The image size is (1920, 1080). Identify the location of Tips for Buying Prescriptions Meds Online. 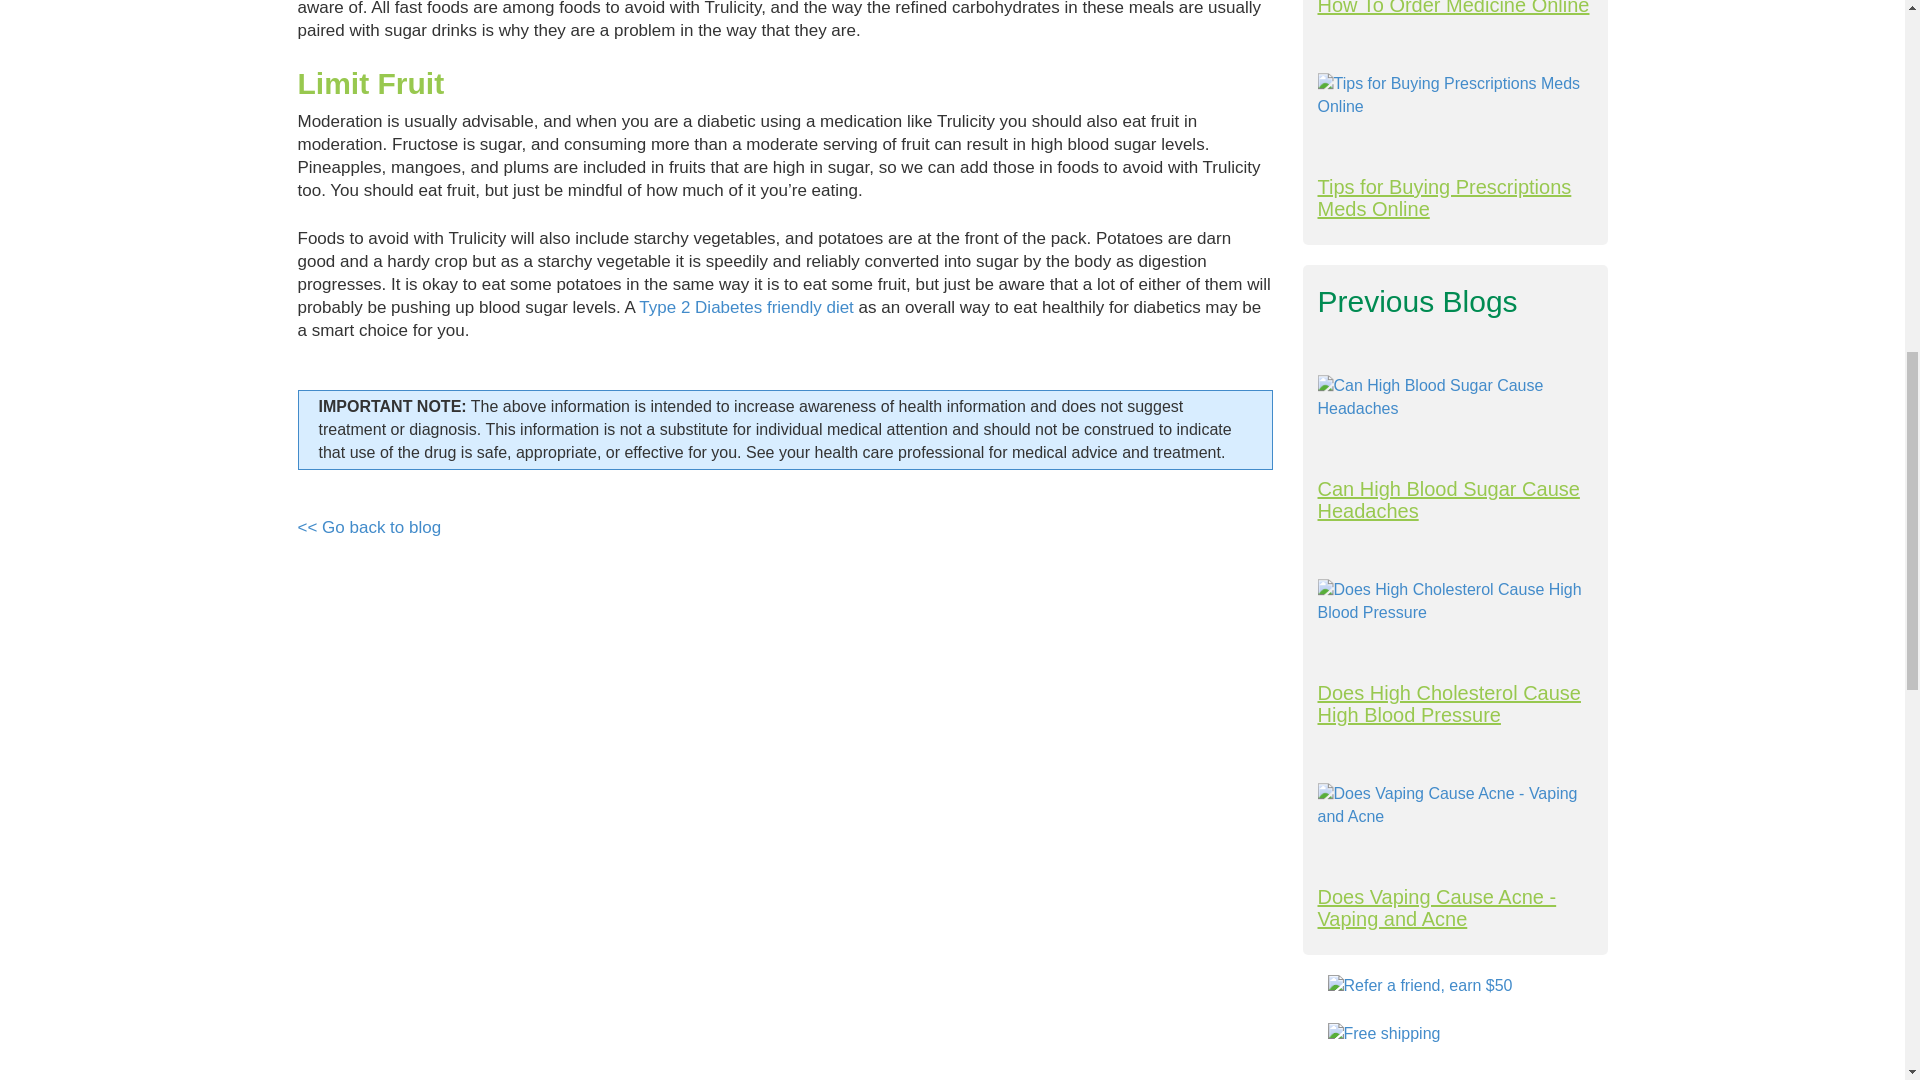
(1455, 198).